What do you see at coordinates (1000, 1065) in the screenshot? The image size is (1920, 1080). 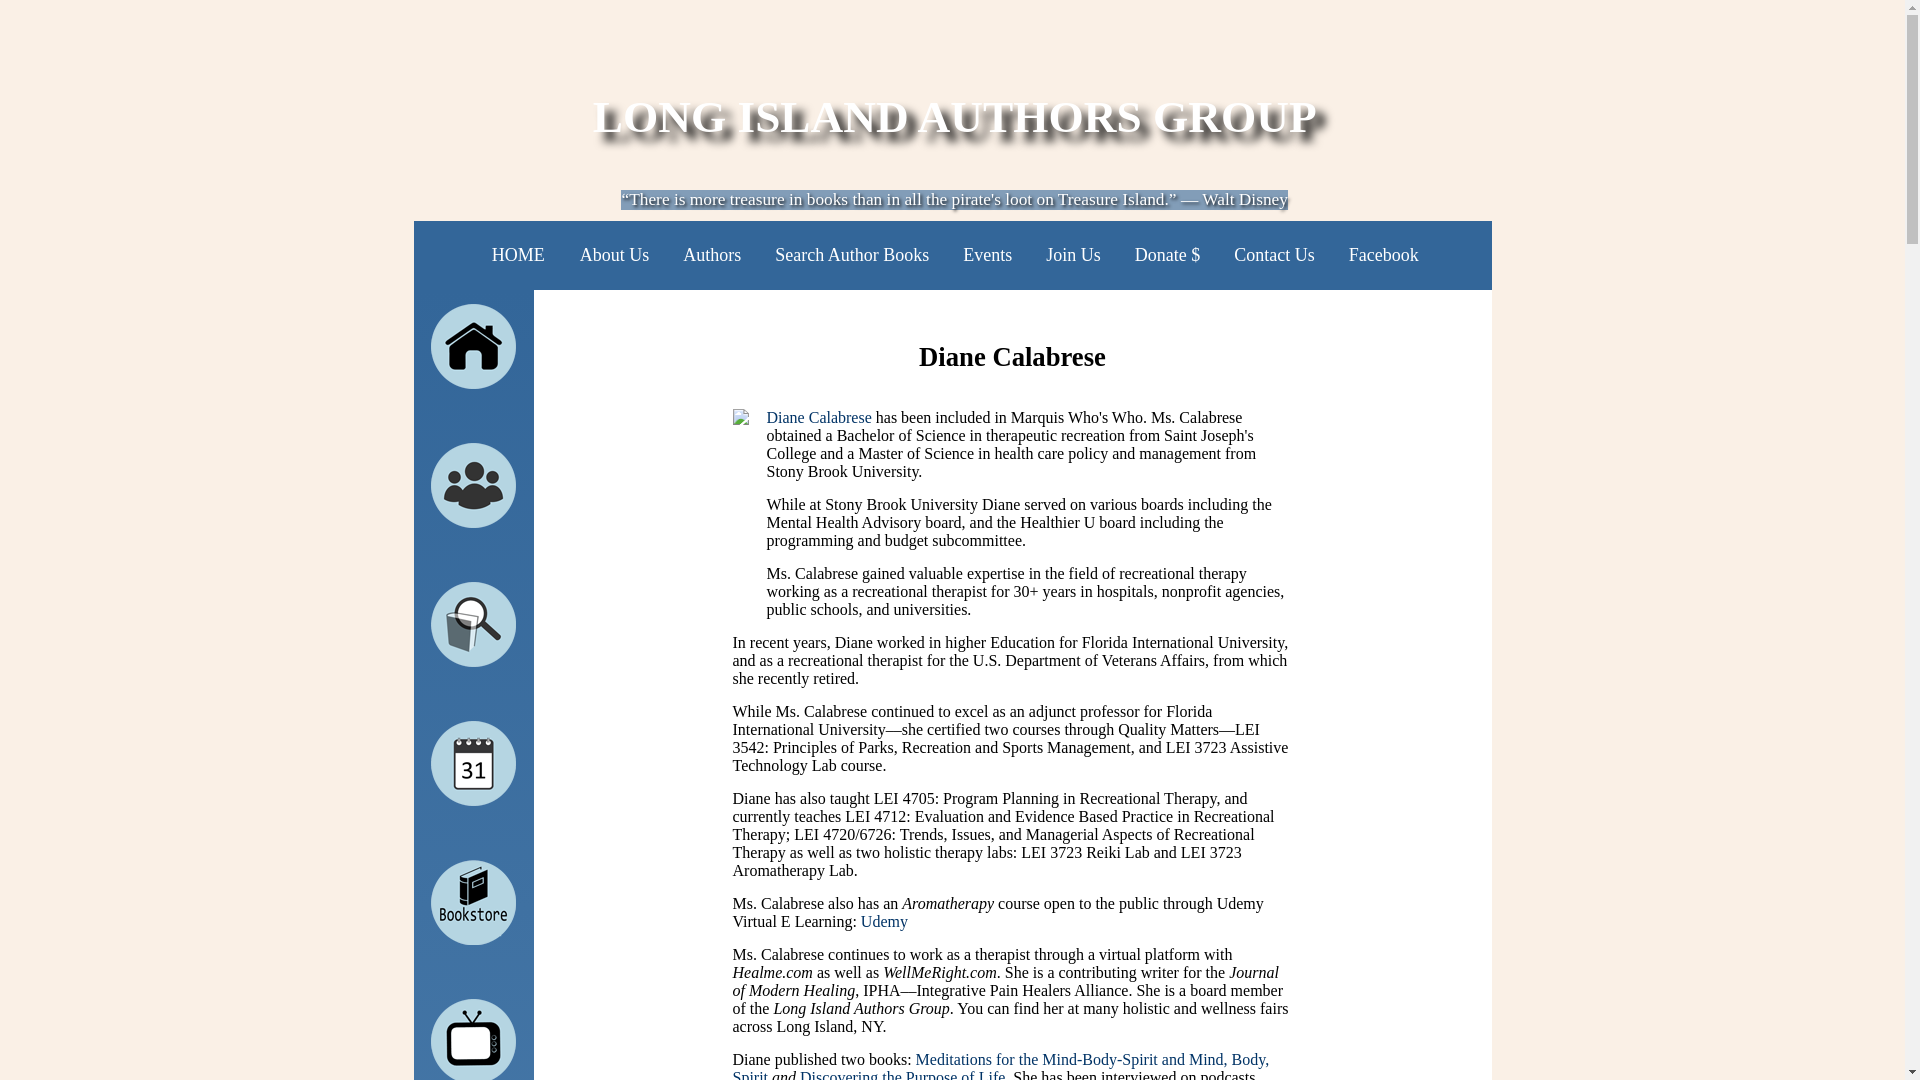 I see `Meditations for the Mind-Body-Spirit and Mind, Body, Spirit` at bounding box center [1000, 1065].